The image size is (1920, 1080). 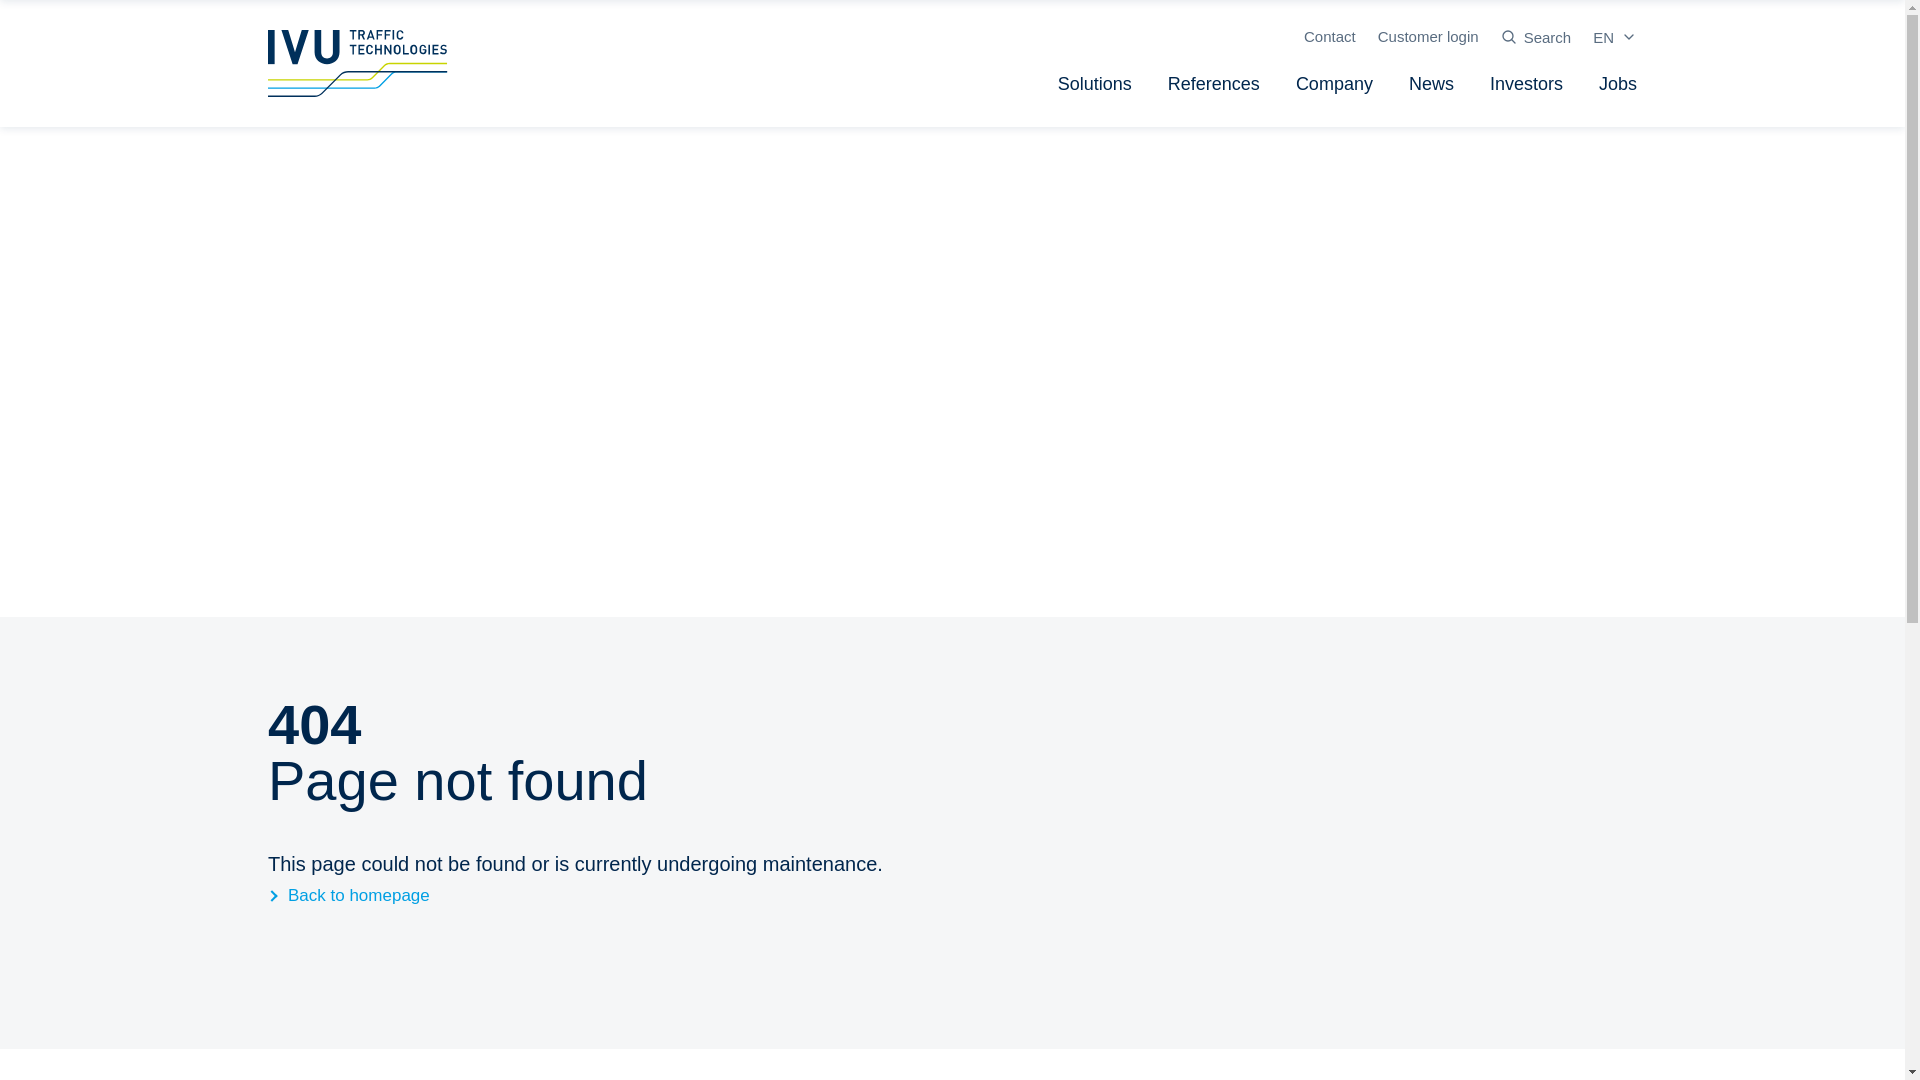 What do you see at coordinates (1536, 37) in the screenshot?
I see `Search` at bounding box center [1536, 37].